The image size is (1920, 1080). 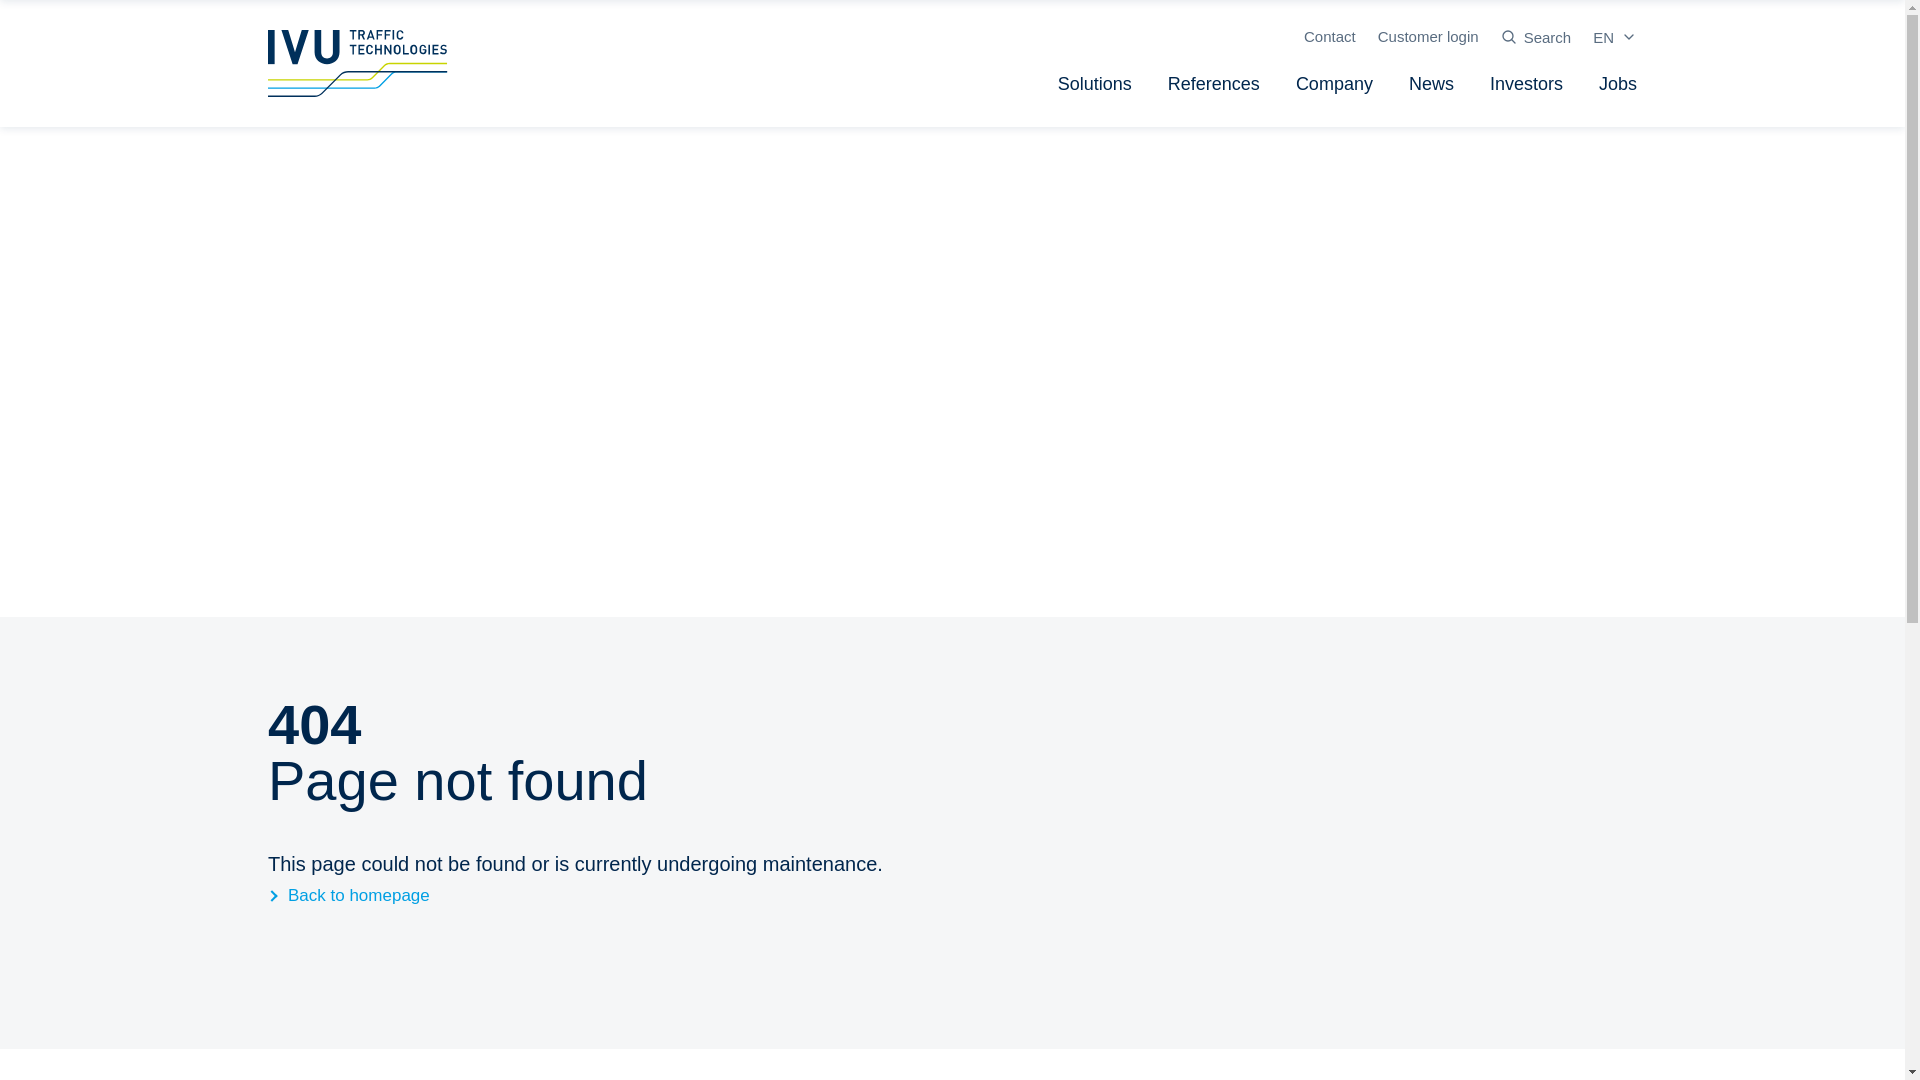 What do you see at coordinates (1536, 37) in the screenshot?
I see `Search` at bounding box center [1536, 37].